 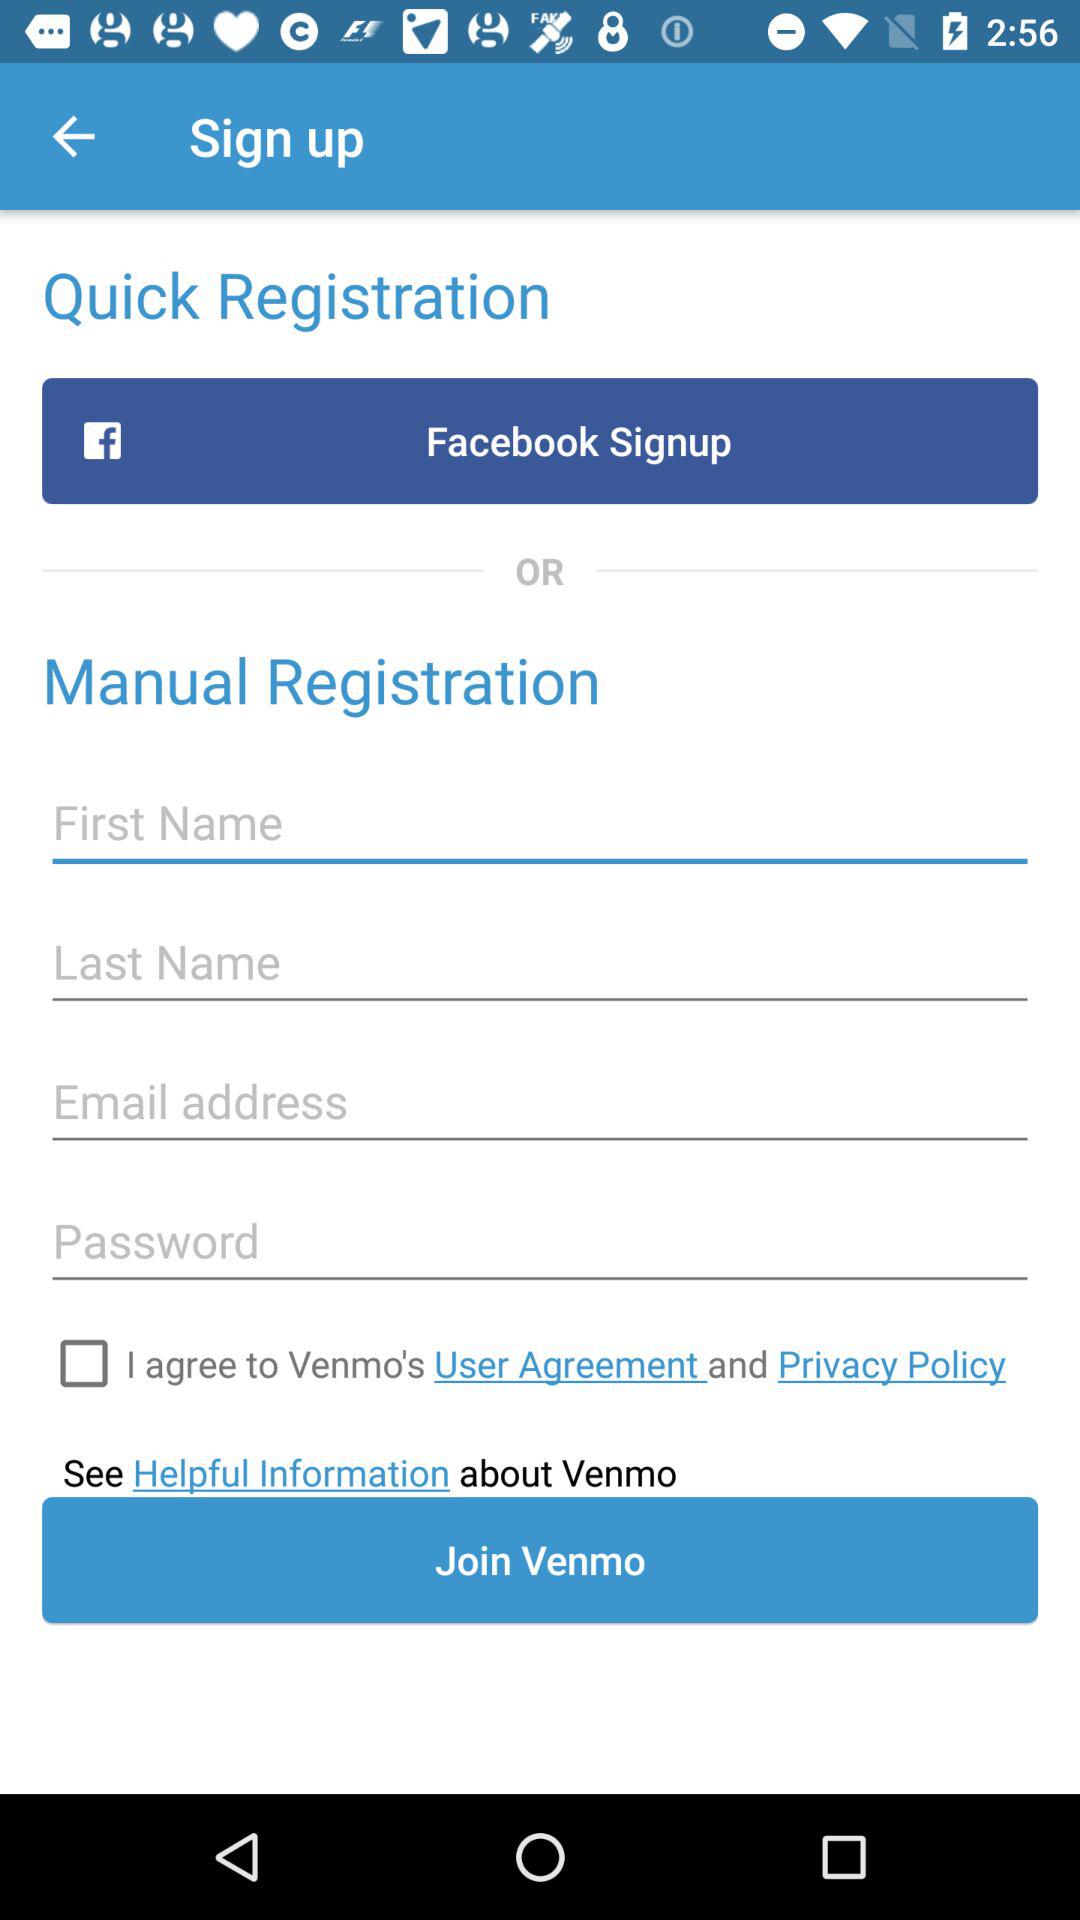 I want to click on open see helpful information item, so click(x=370, y=1472).